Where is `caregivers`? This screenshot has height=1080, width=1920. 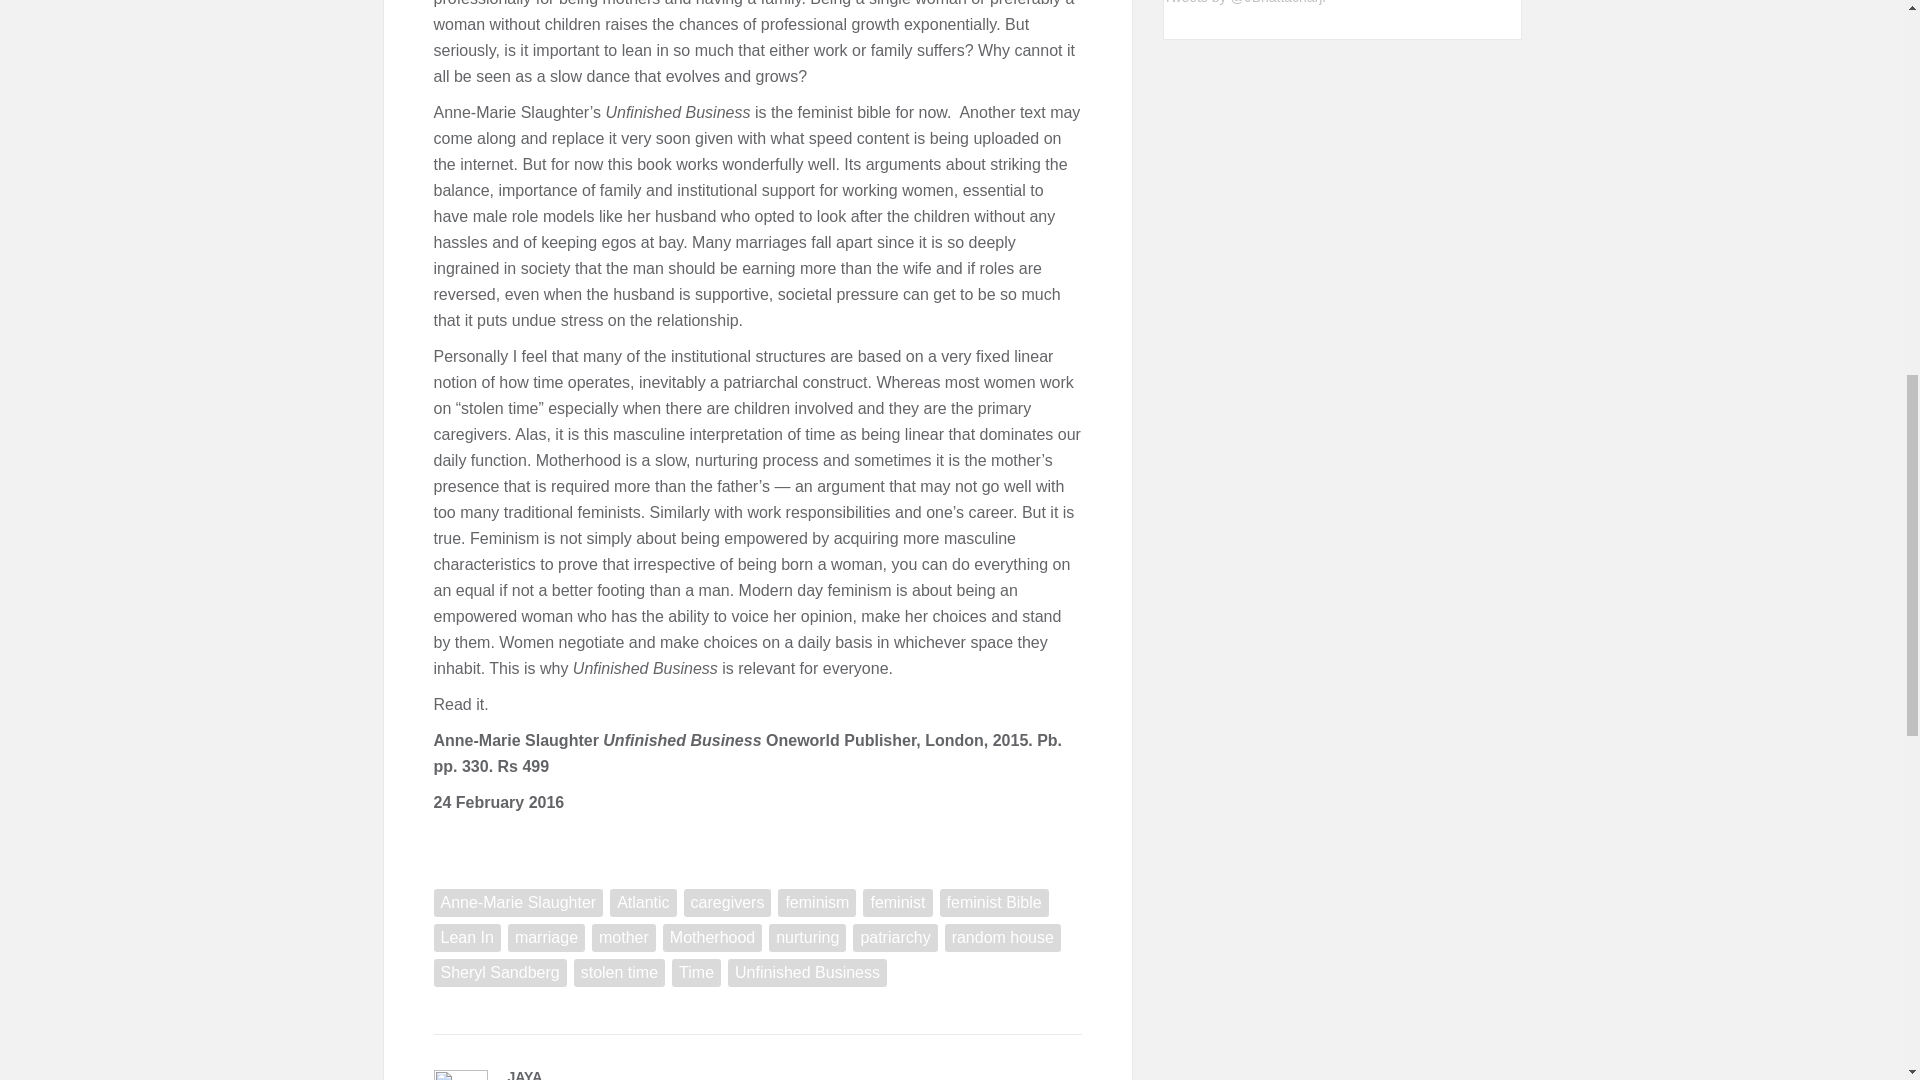
caregivers is located at coordinates (727, 902).